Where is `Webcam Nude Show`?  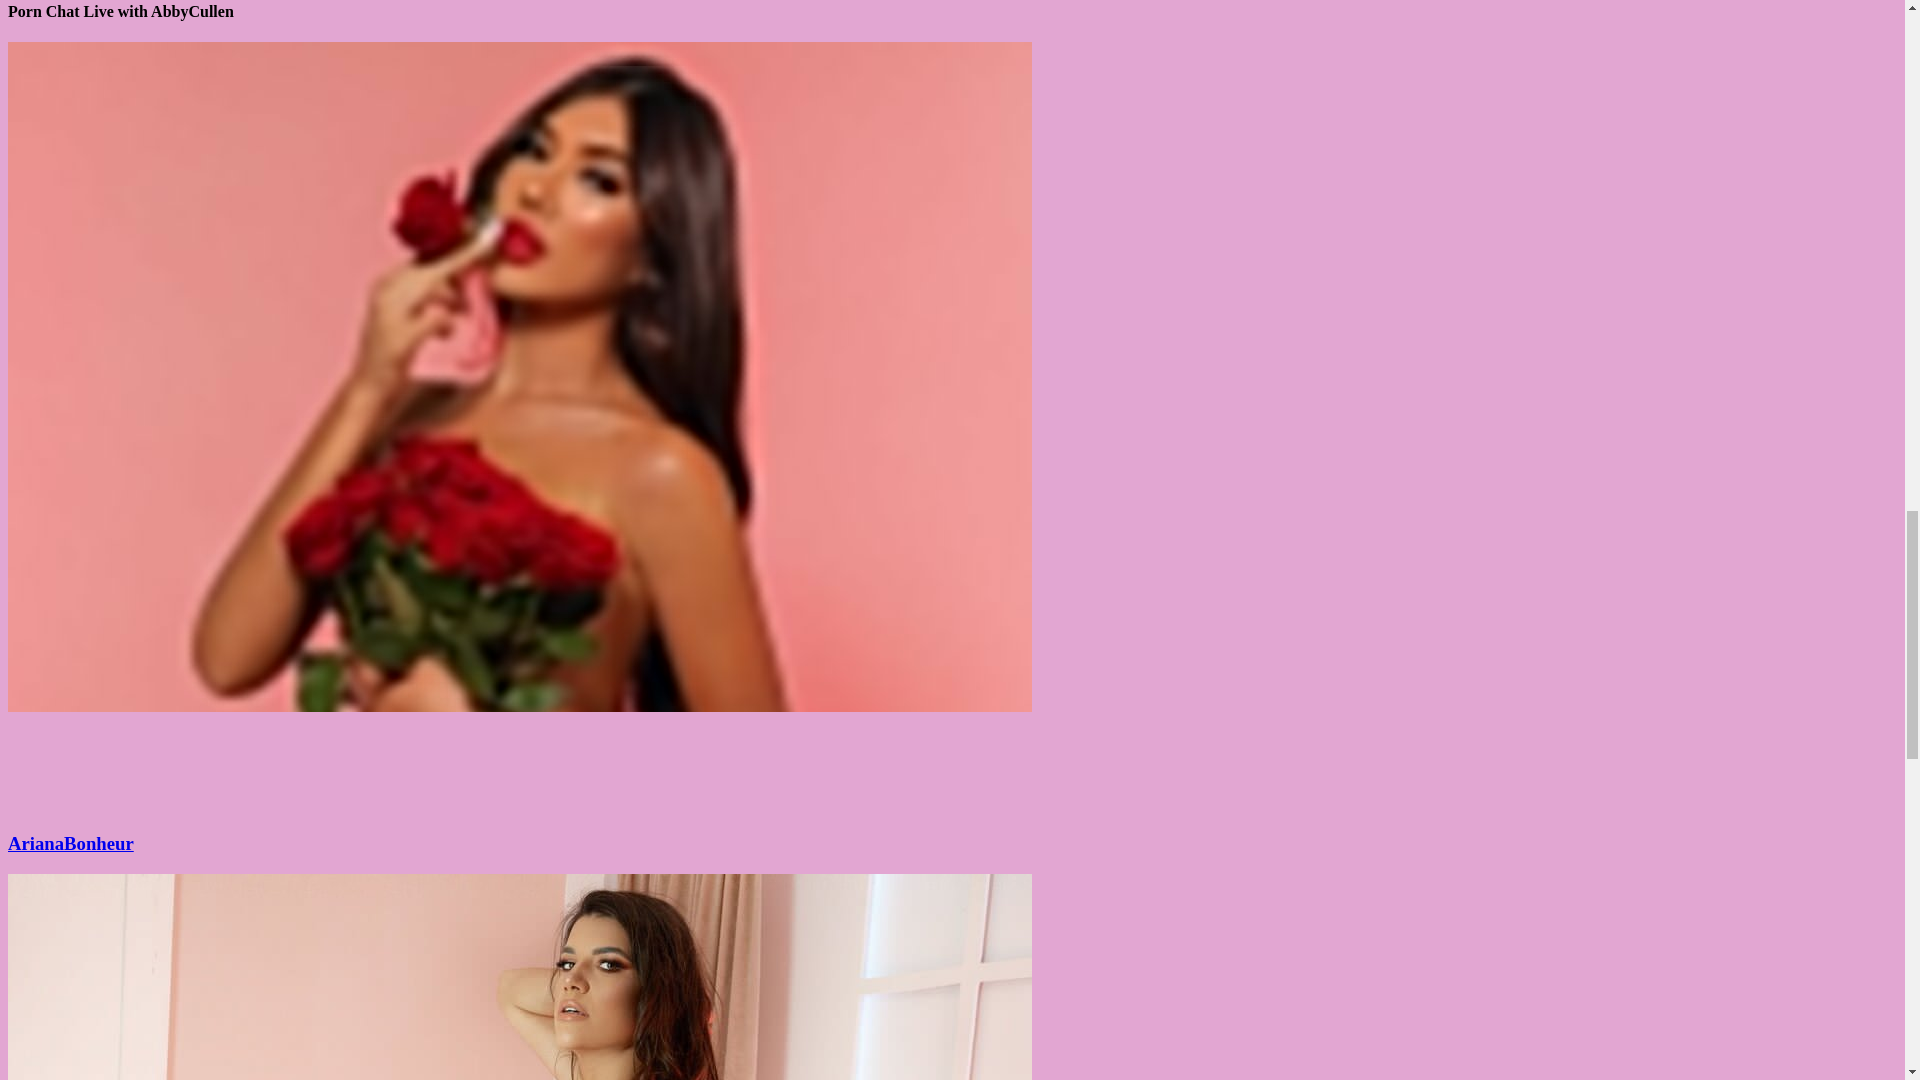 Webcam Nude Show is located at coordinates (520, 804).